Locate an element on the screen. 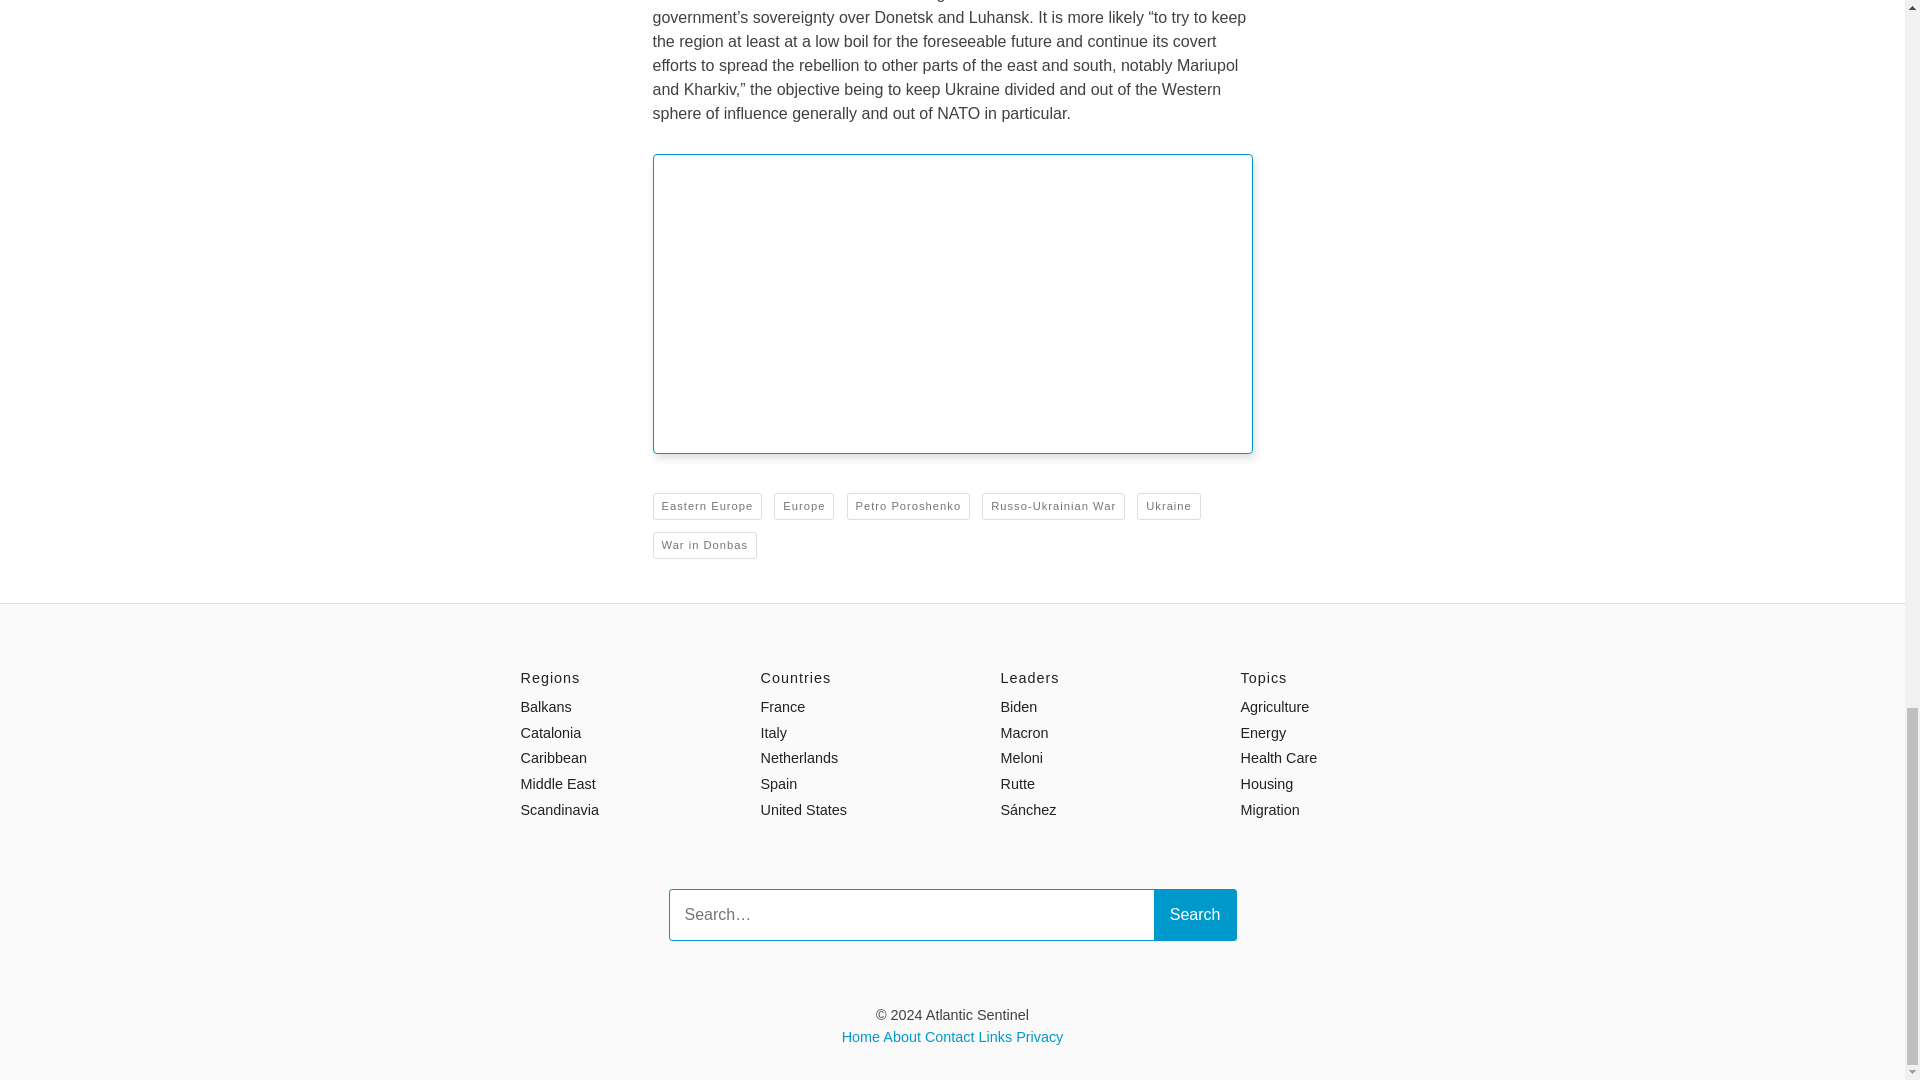 The width and height of the screenshot is (1920, 1080). Health Care is located at coordinates (1278, 757).